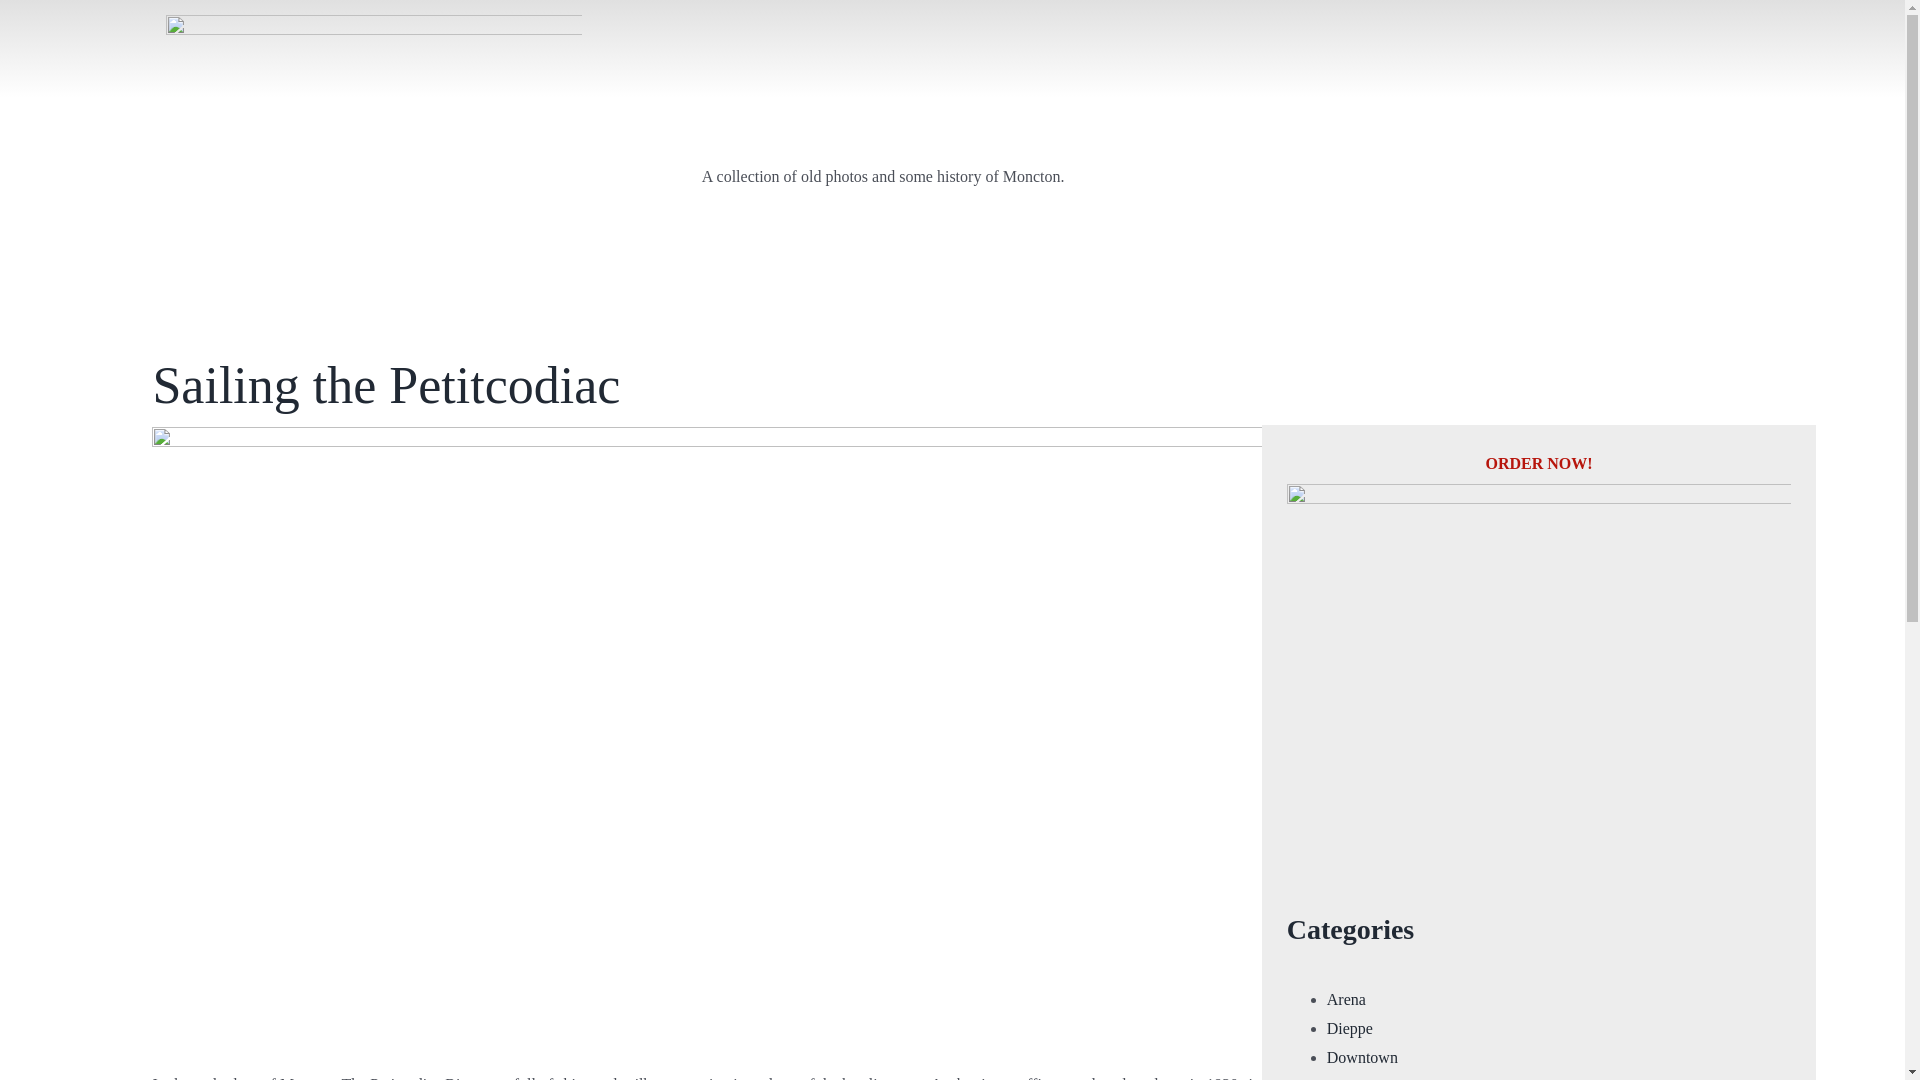 Image resolution: width=1920 pixels, height=1080 pixels. What do you see at coordinates (1349, 1028) in the screenshot?
I see `Dieppe` at bounding box center [1349, 1028].